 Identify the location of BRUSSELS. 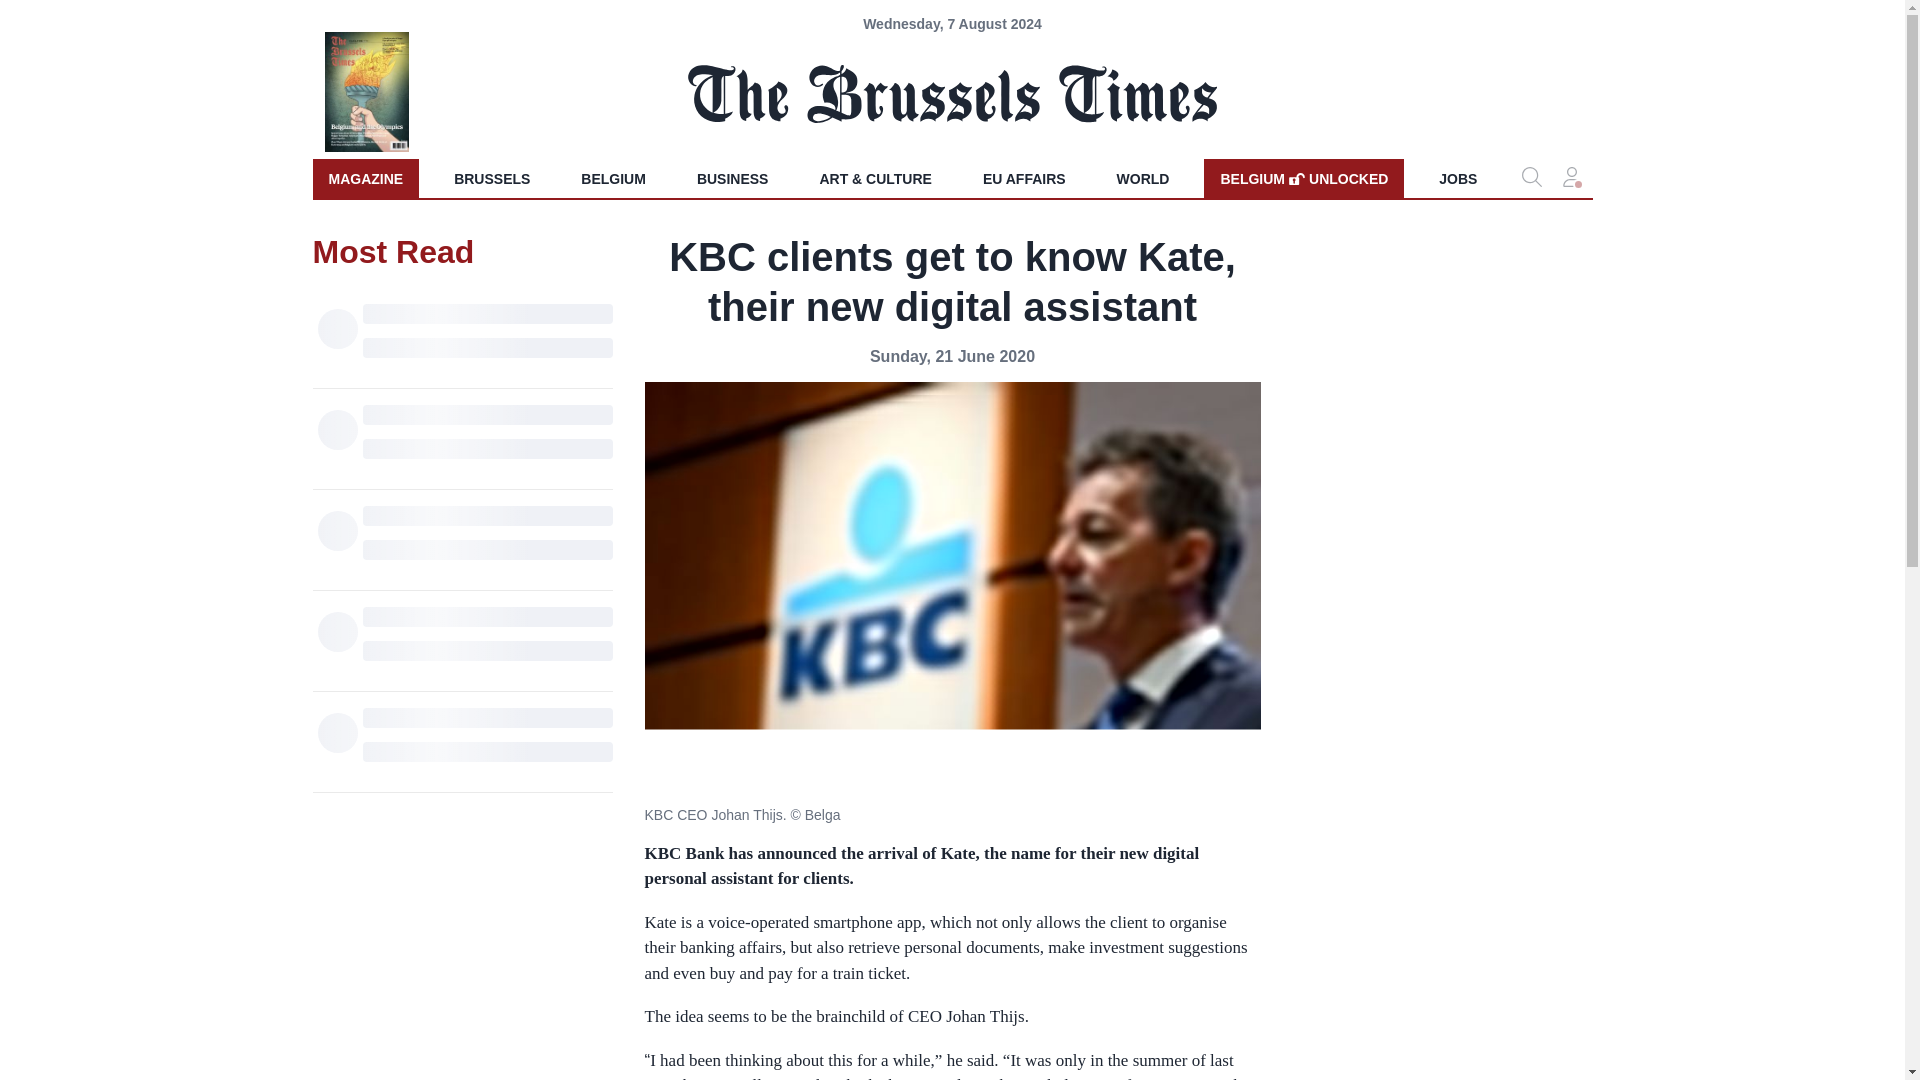
(613, 178).